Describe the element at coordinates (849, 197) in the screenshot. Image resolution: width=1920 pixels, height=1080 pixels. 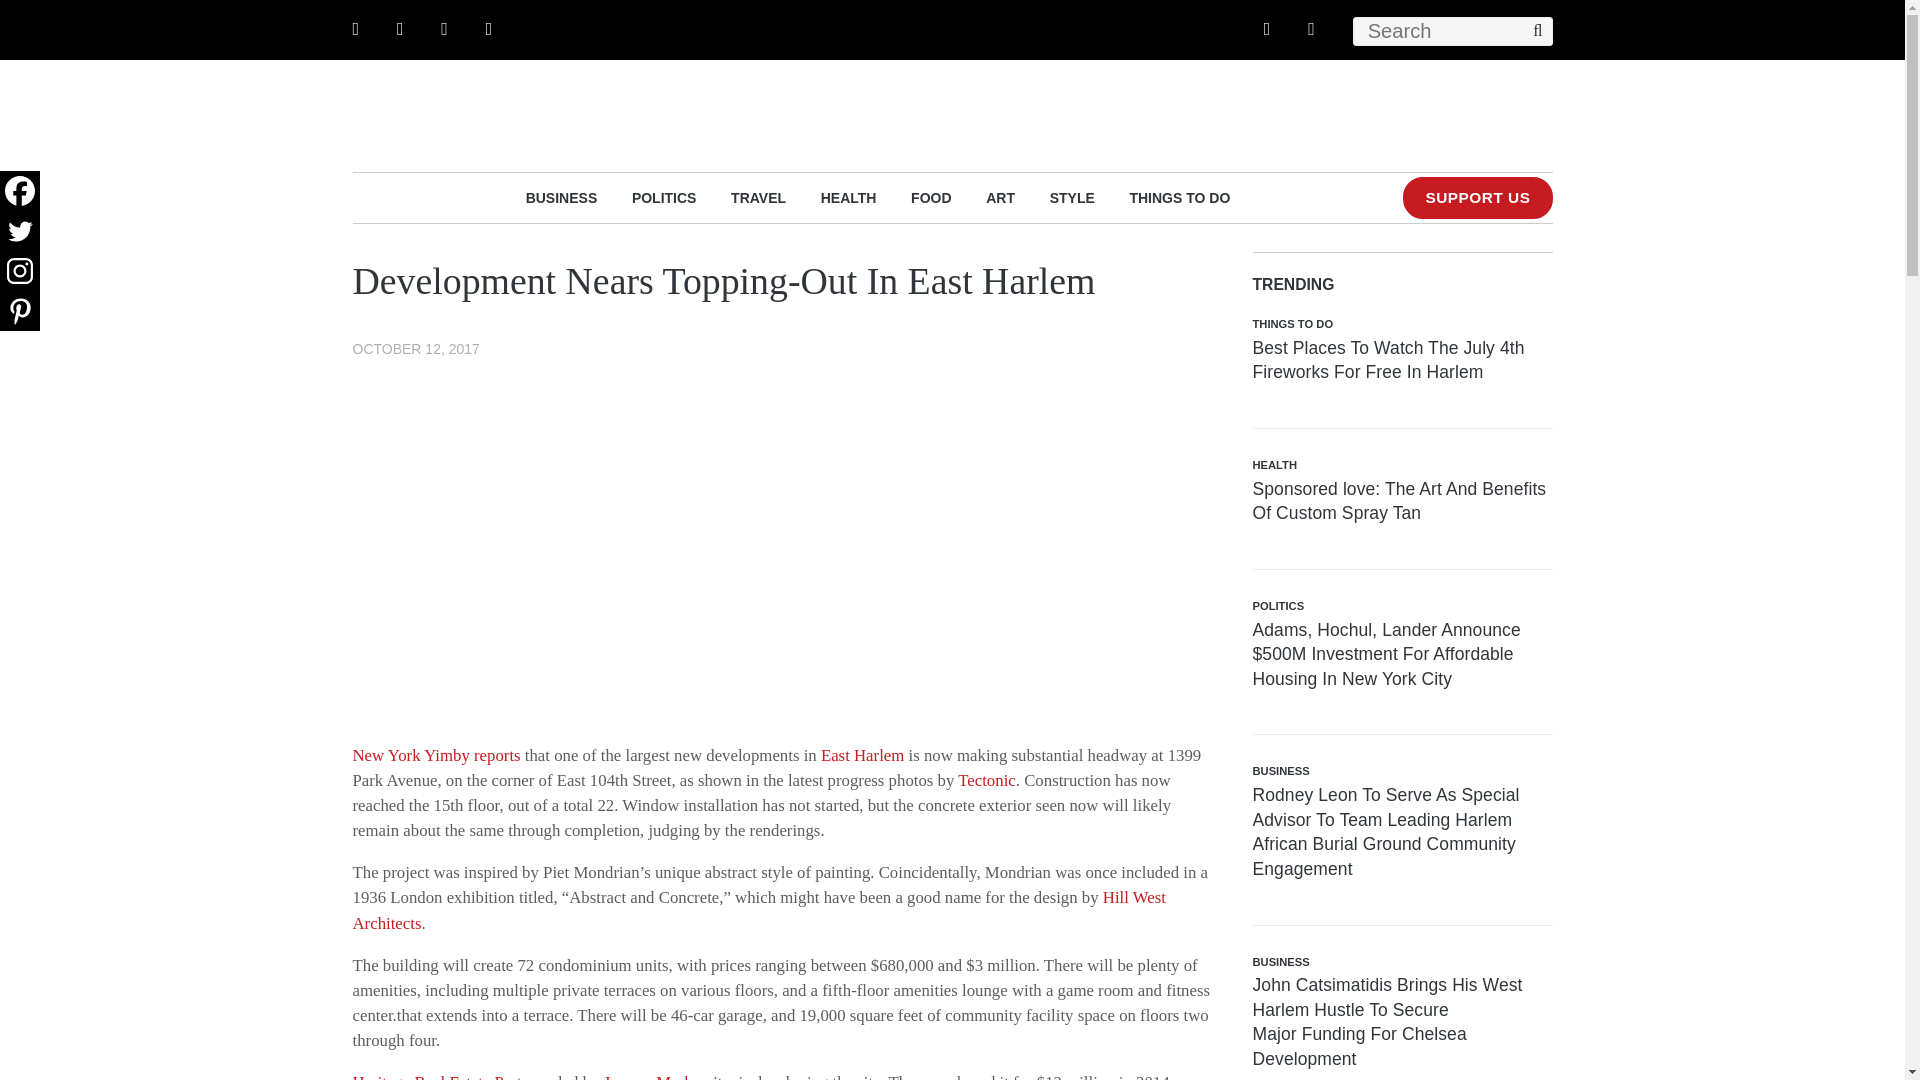
I see `HEALTH` at that location.